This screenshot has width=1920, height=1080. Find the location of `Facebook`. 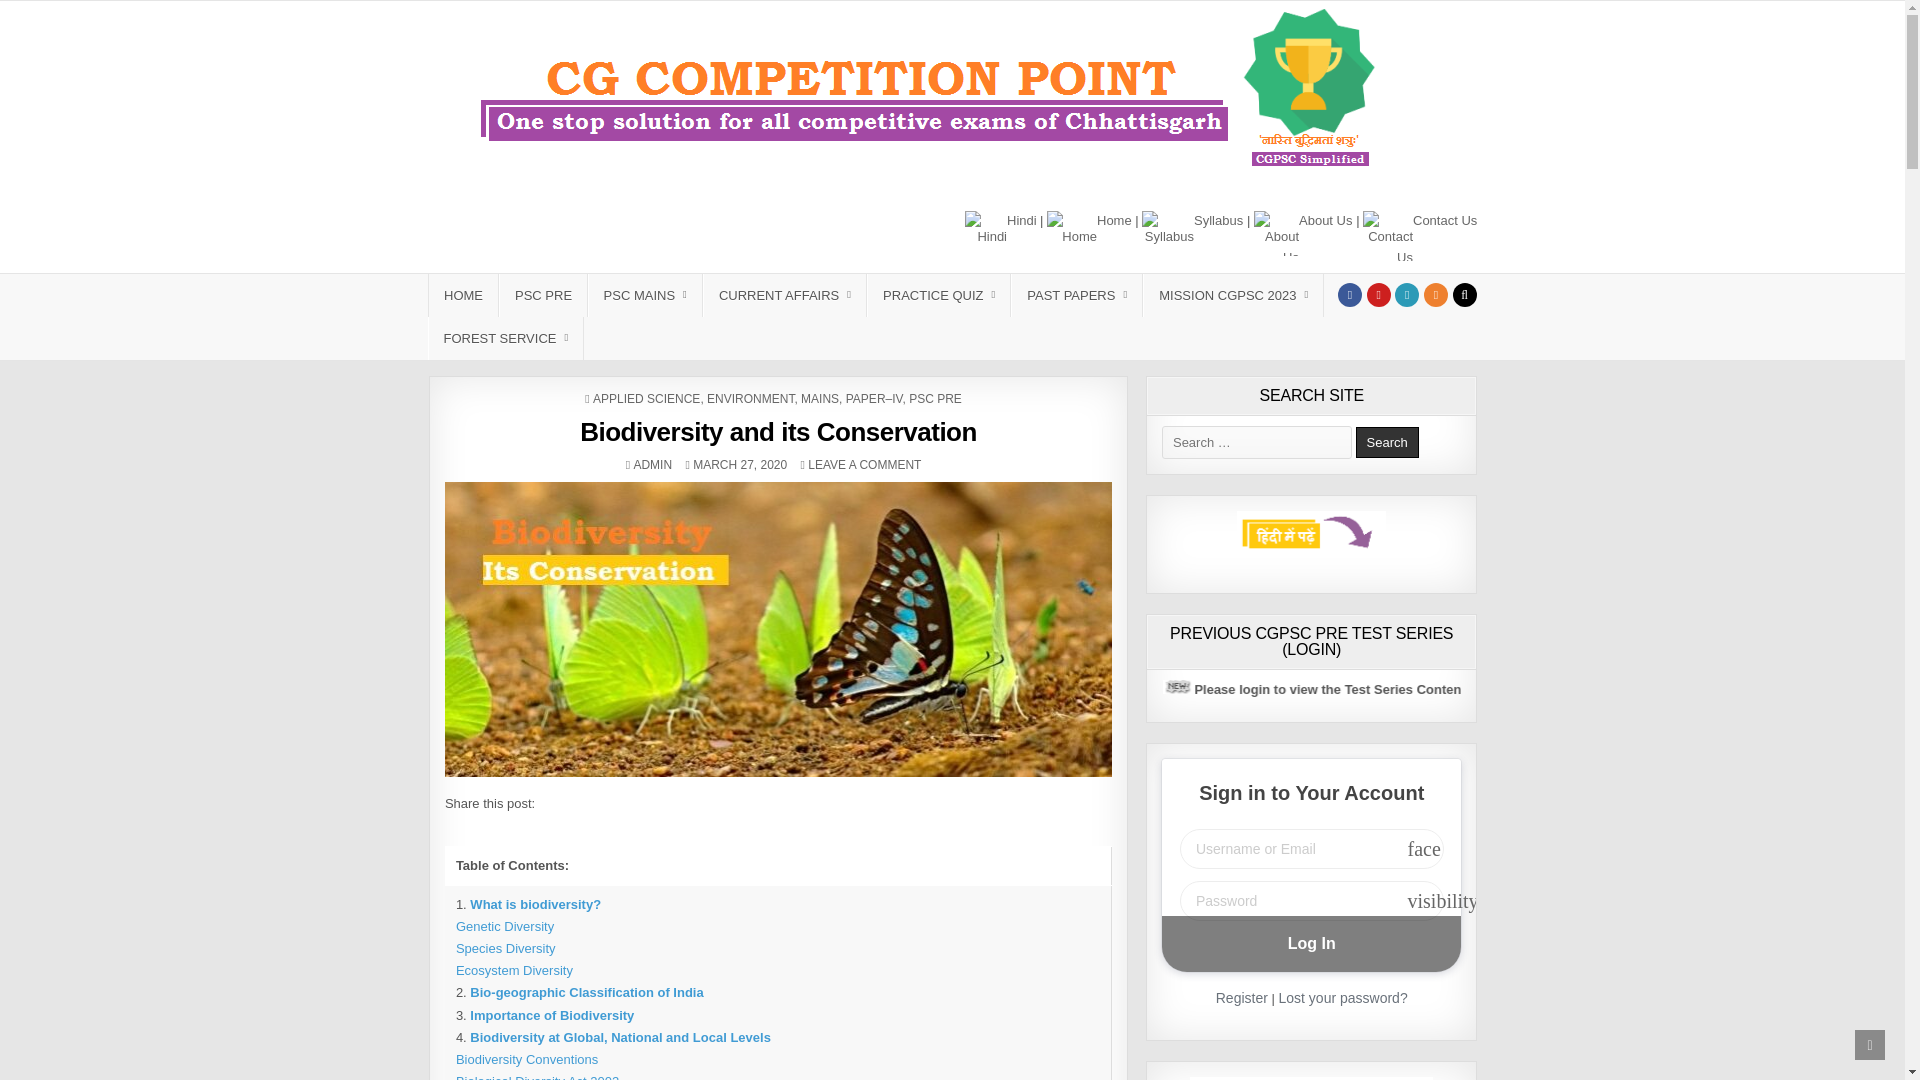

Facebook is located at coordinates (1350, 294).